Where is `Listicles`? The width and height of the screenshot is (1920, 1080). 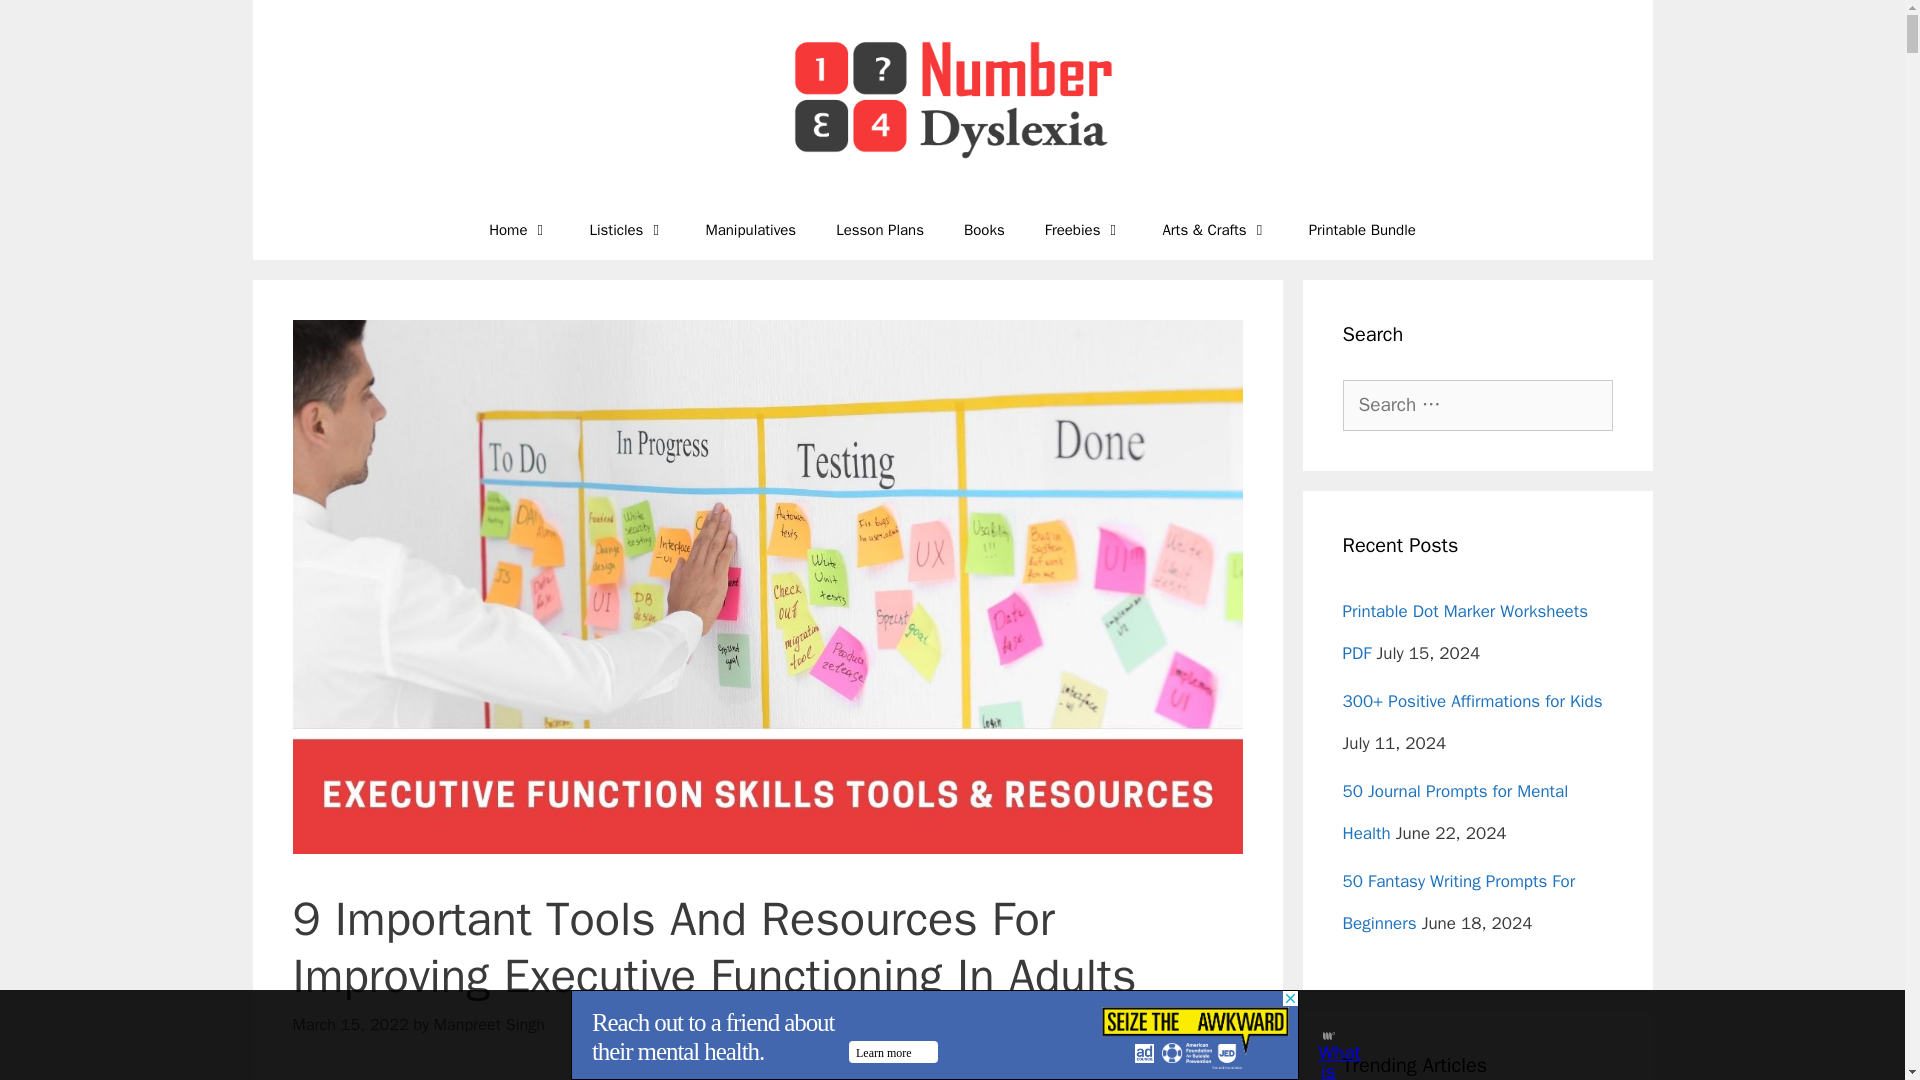 Listicles is located at coordinates (626, 230).